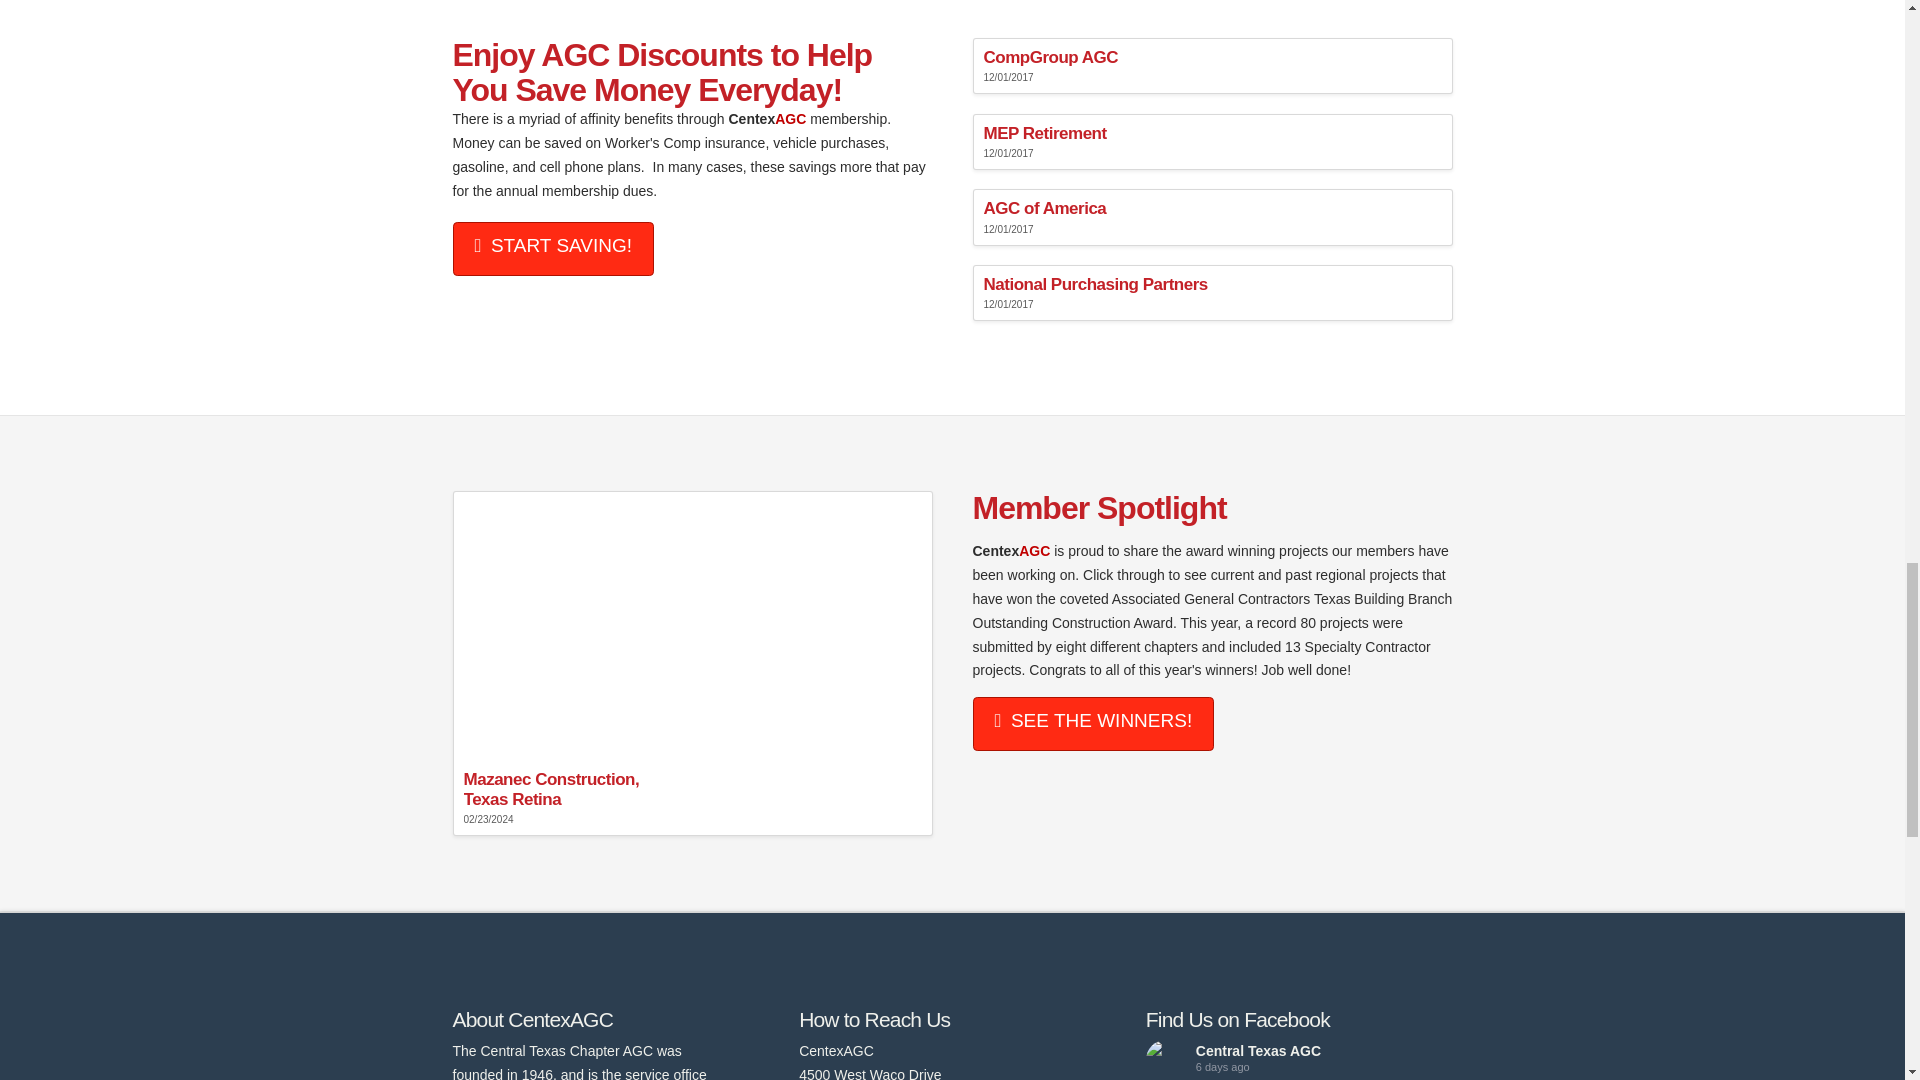 The height and width of the screenshot is (1080, 1920). Describe the element at coordinates (1211, 65) in the screenshot. I see `Permalink to: "CompGroup AGC"` at that location.